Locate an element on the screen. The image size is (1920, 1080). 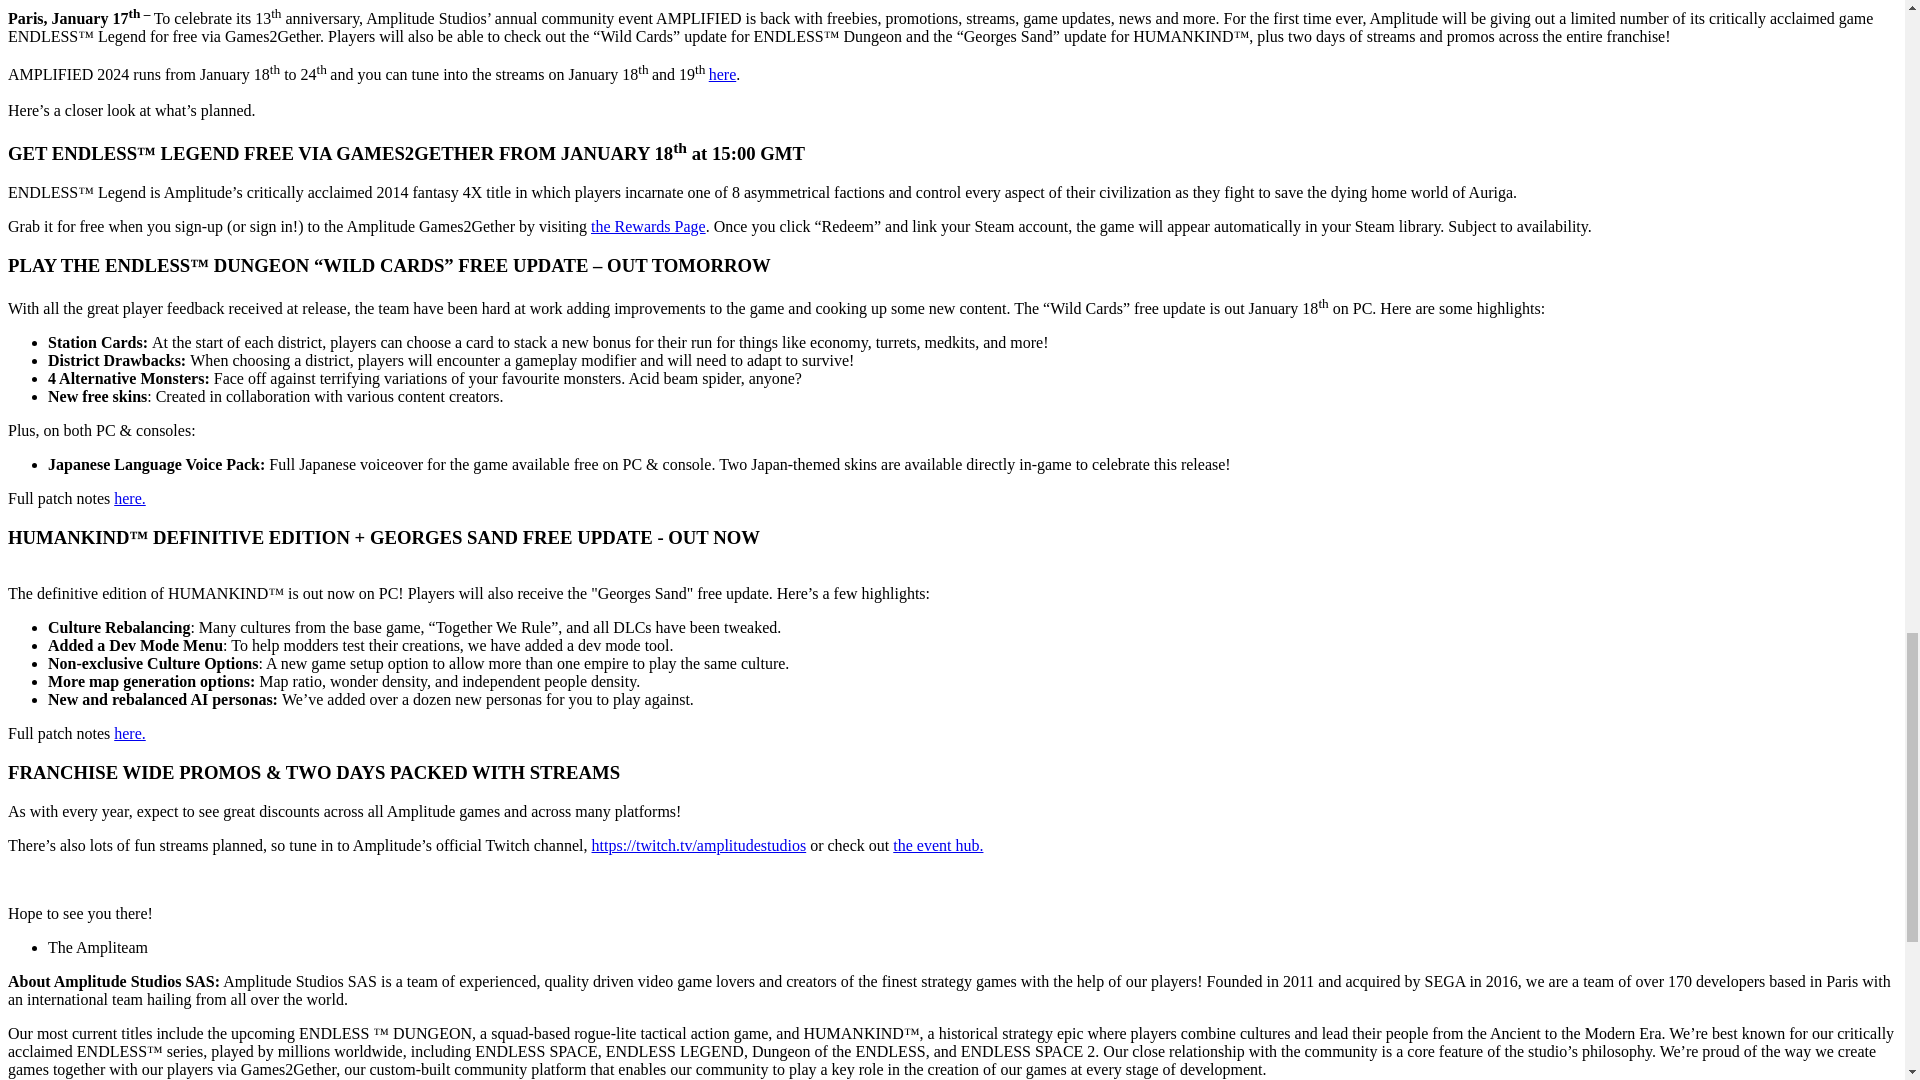
the event hub. is located at coordinates (938, 846).